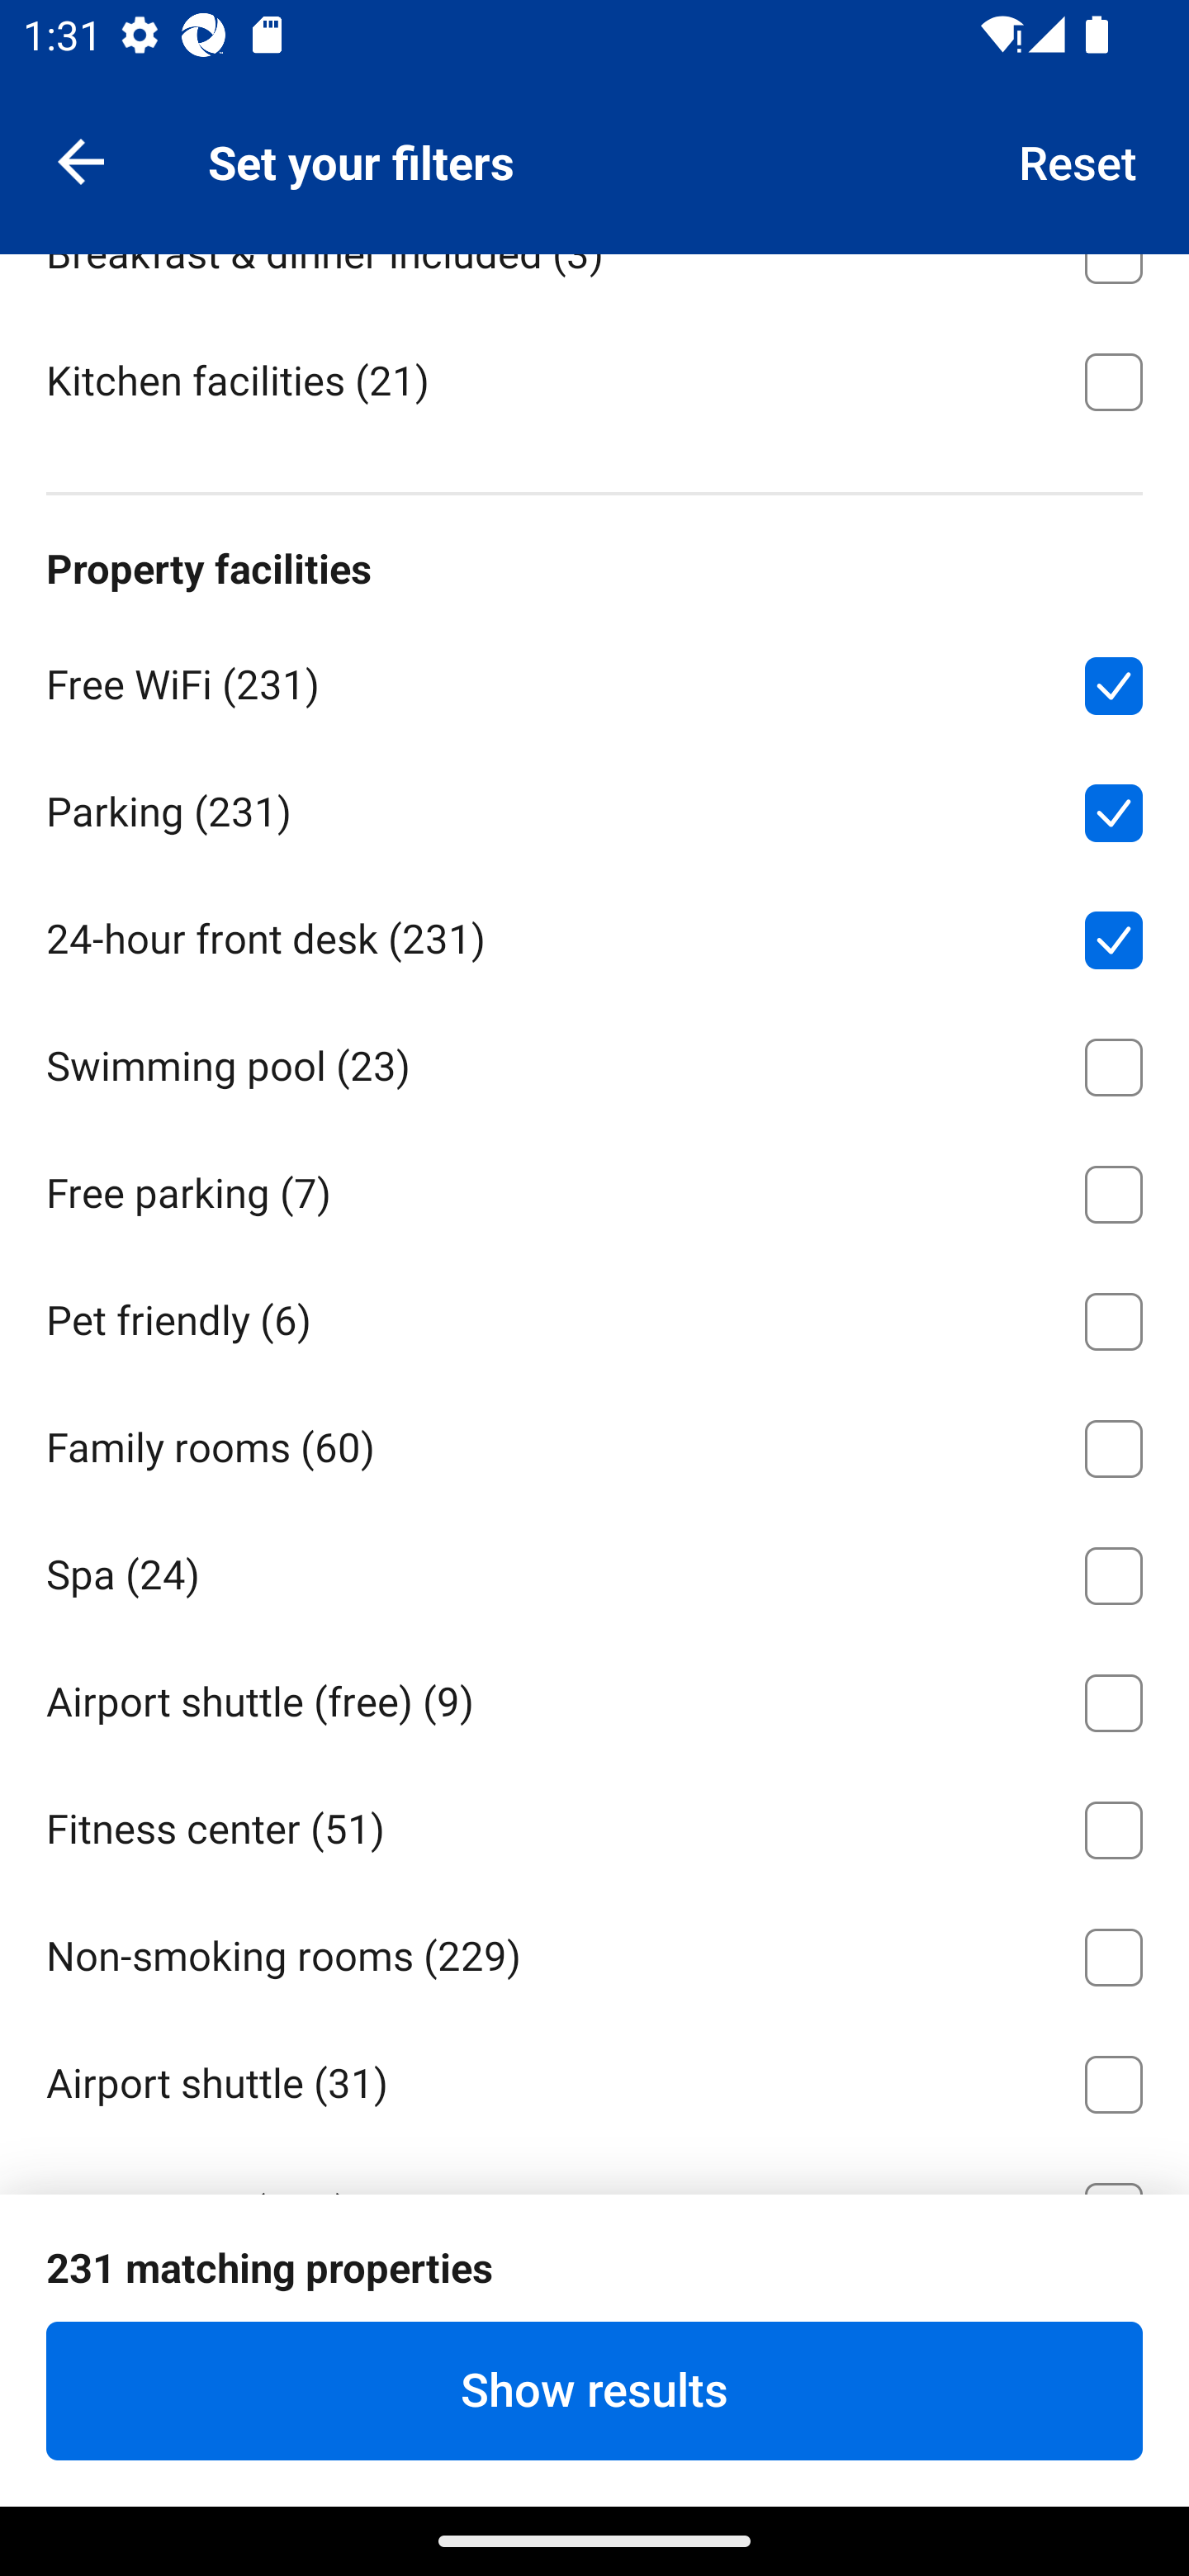 The width and height of the screenshot is (1189, 2576). Describe the element at coordinates (594, 935) in the screenshot. I see `24-hour front desk ⁦(231)` at that location.